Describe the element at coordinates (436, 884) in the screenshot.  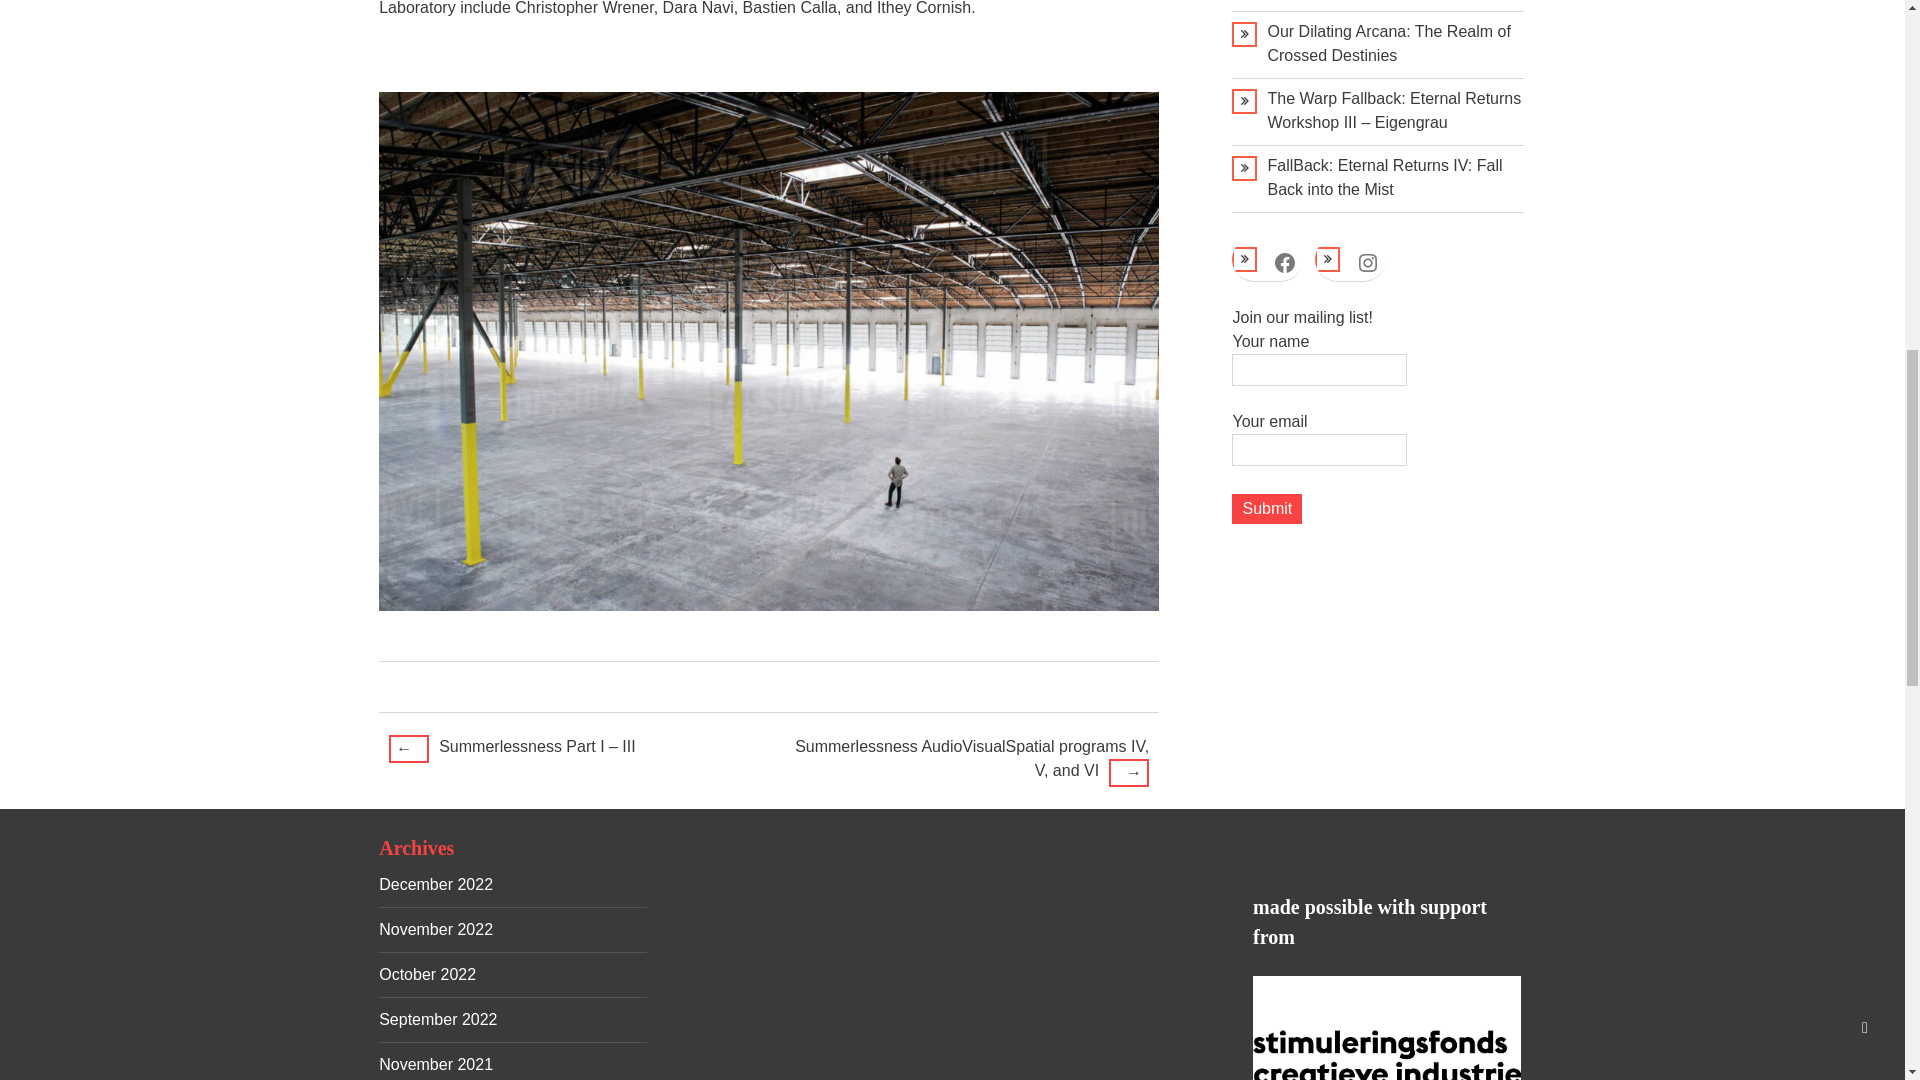
I see `December 2022` at that location.